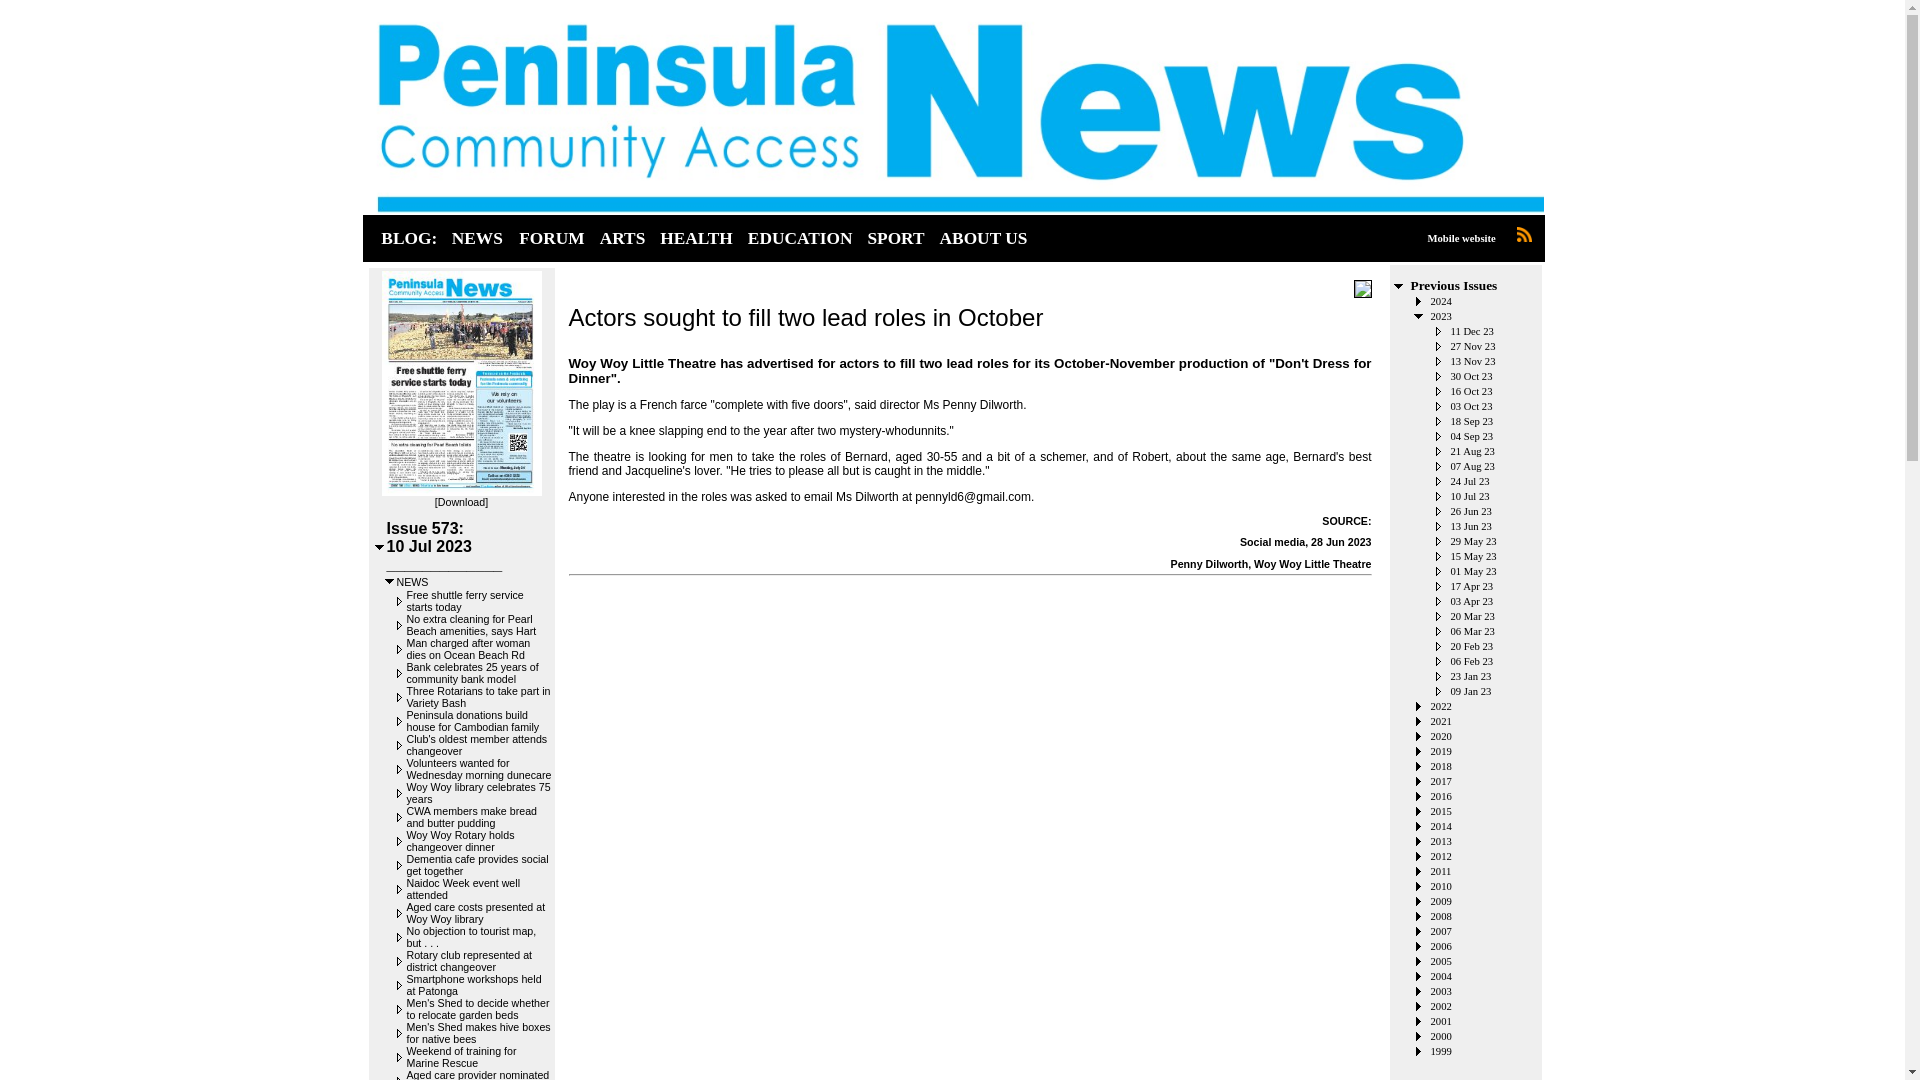 The width and height of the screenshot is (1920, 1080). What do you see at coordinates (476, 238) in the screenshot?
I see `NEWS` at bounding box center [476, 238].